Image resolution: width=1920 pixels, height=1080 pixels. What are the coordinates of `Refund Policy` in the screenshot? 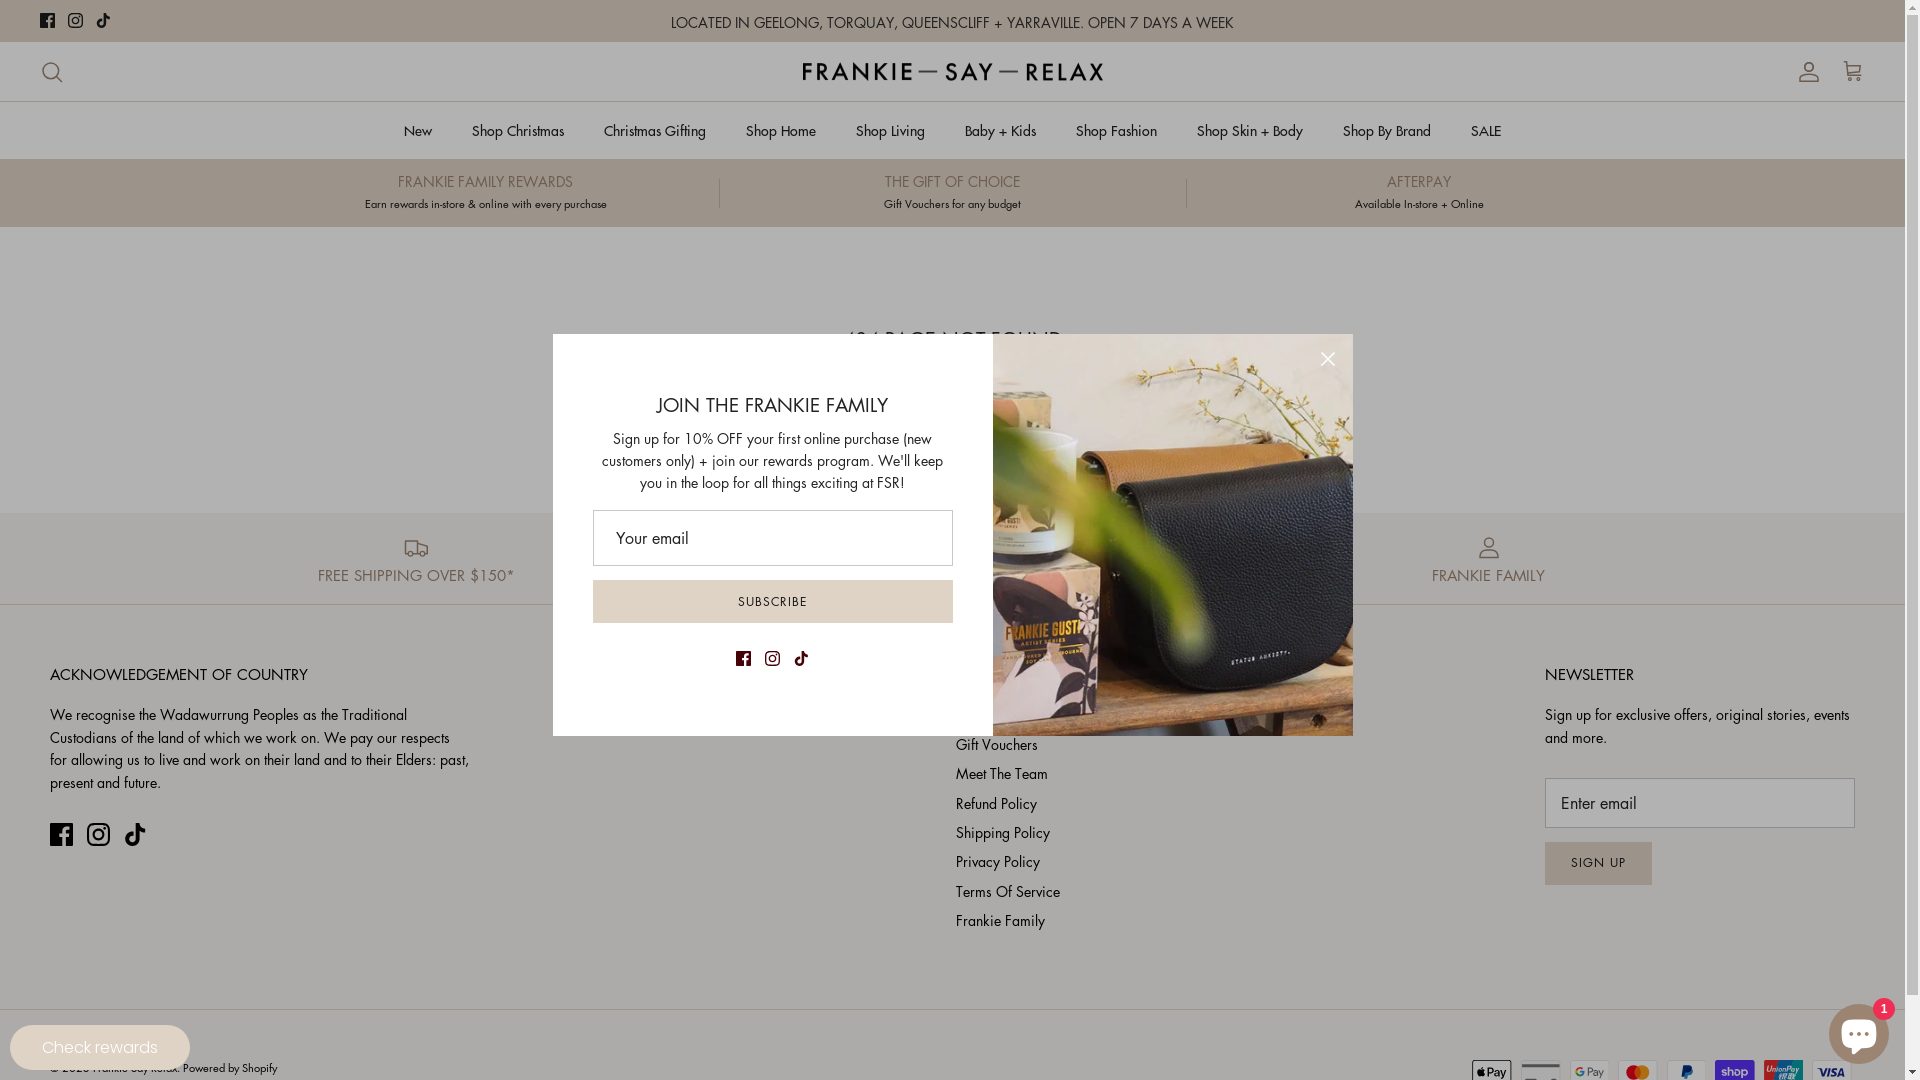 It's located at (996, 803).